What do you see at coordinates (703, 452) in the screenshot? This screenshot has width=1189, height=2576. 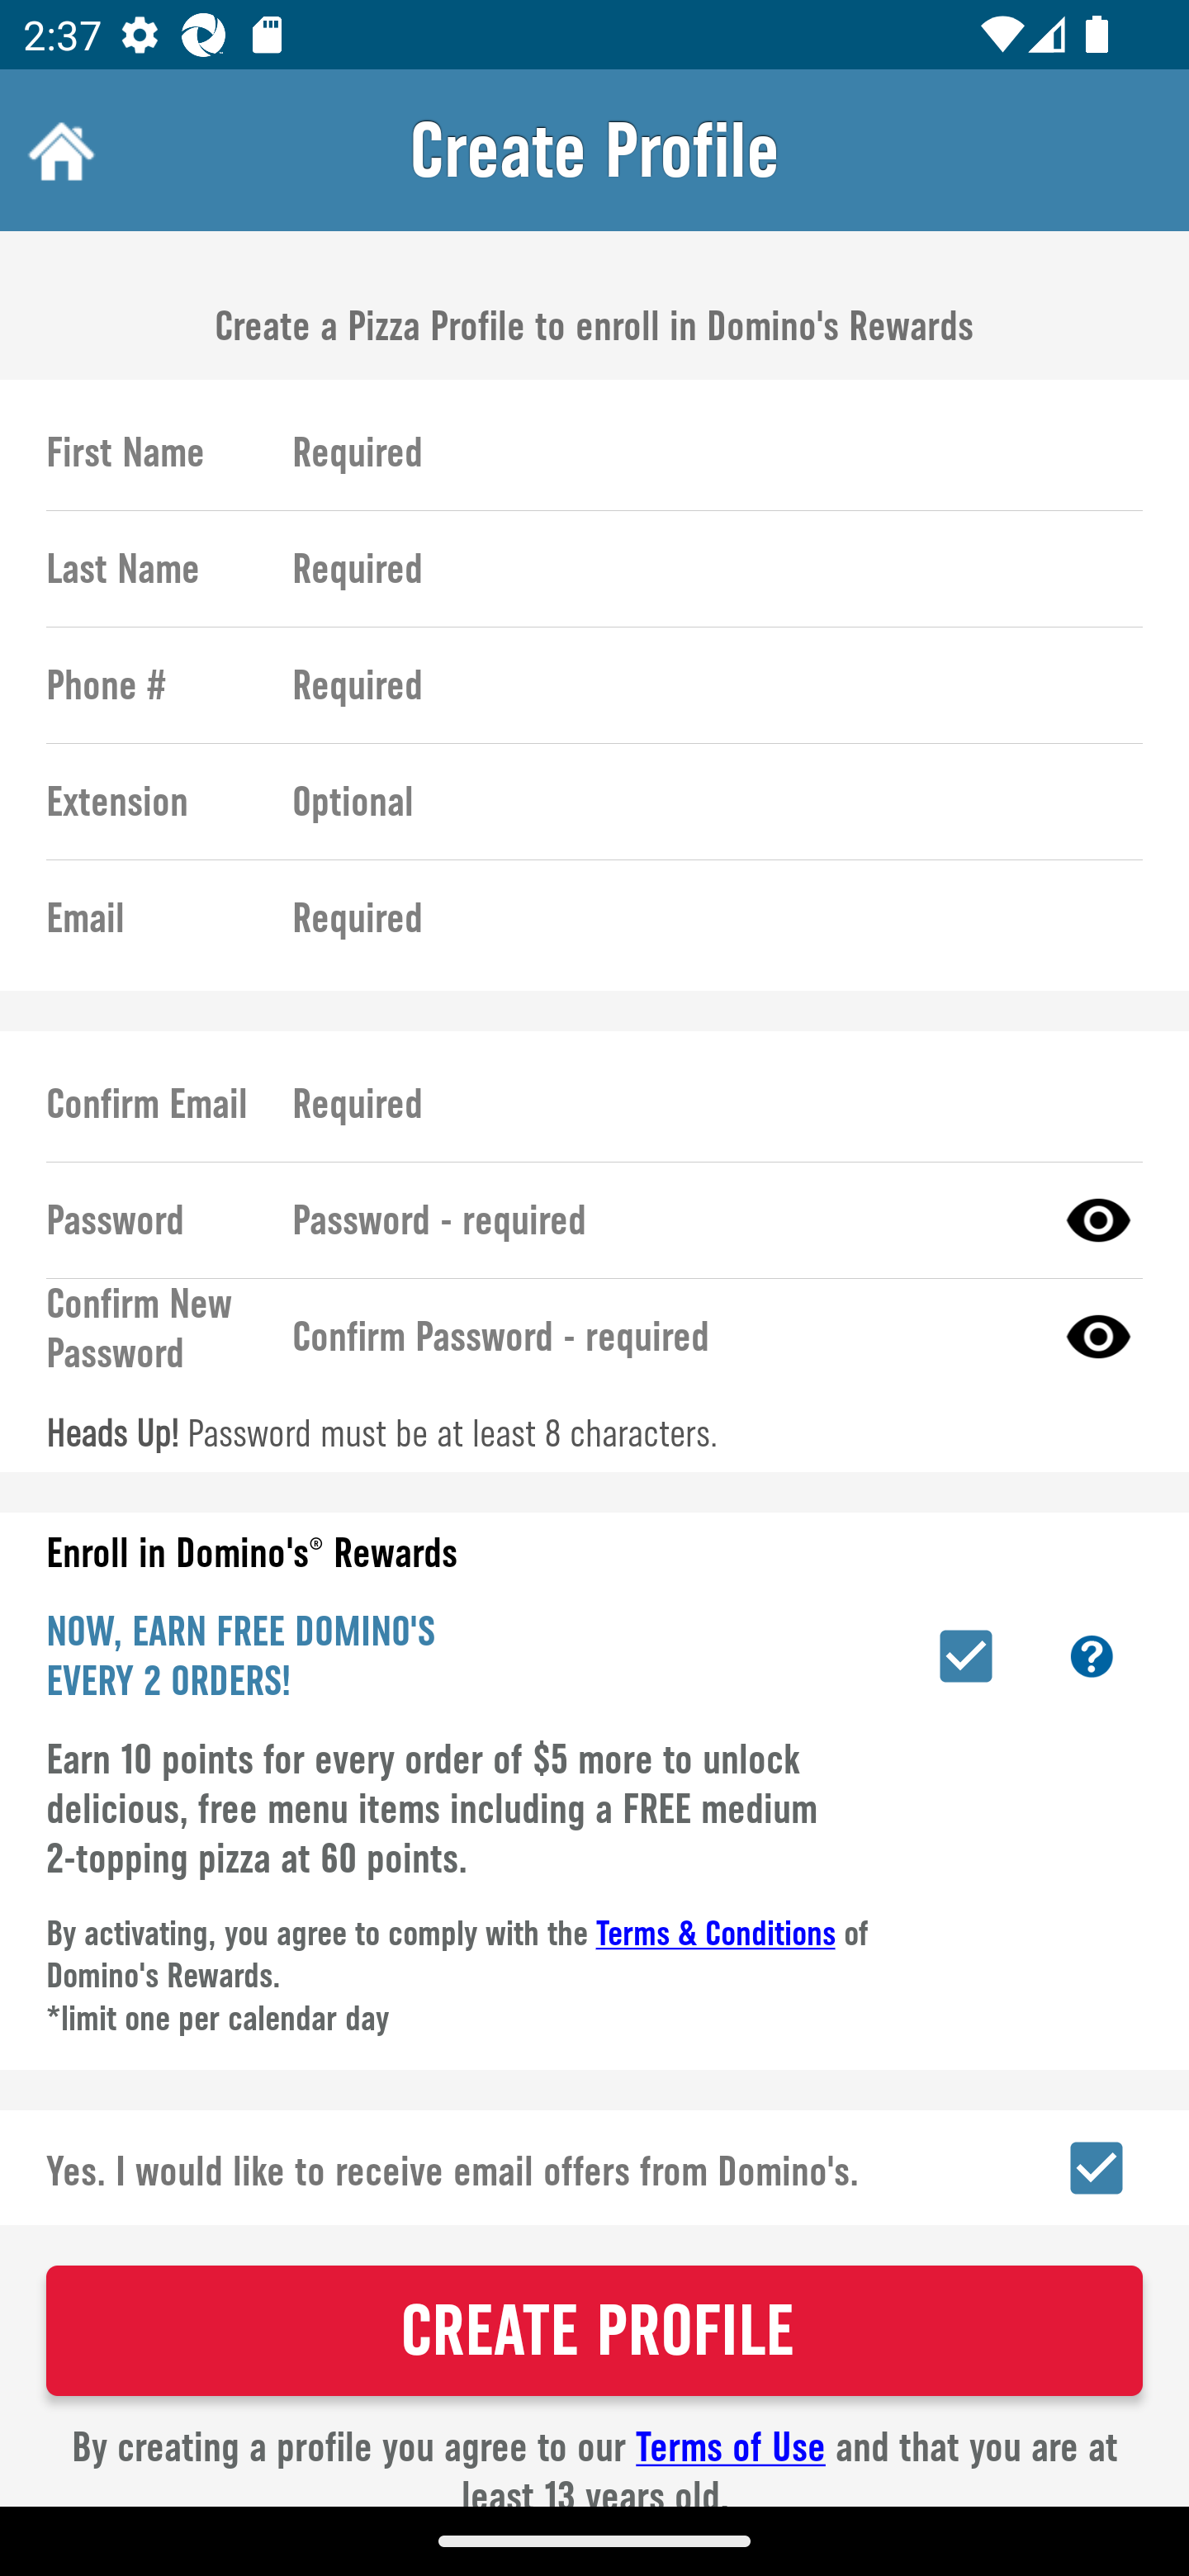 I see `Required First Name is required. 
` at bounding box center [703, 452].